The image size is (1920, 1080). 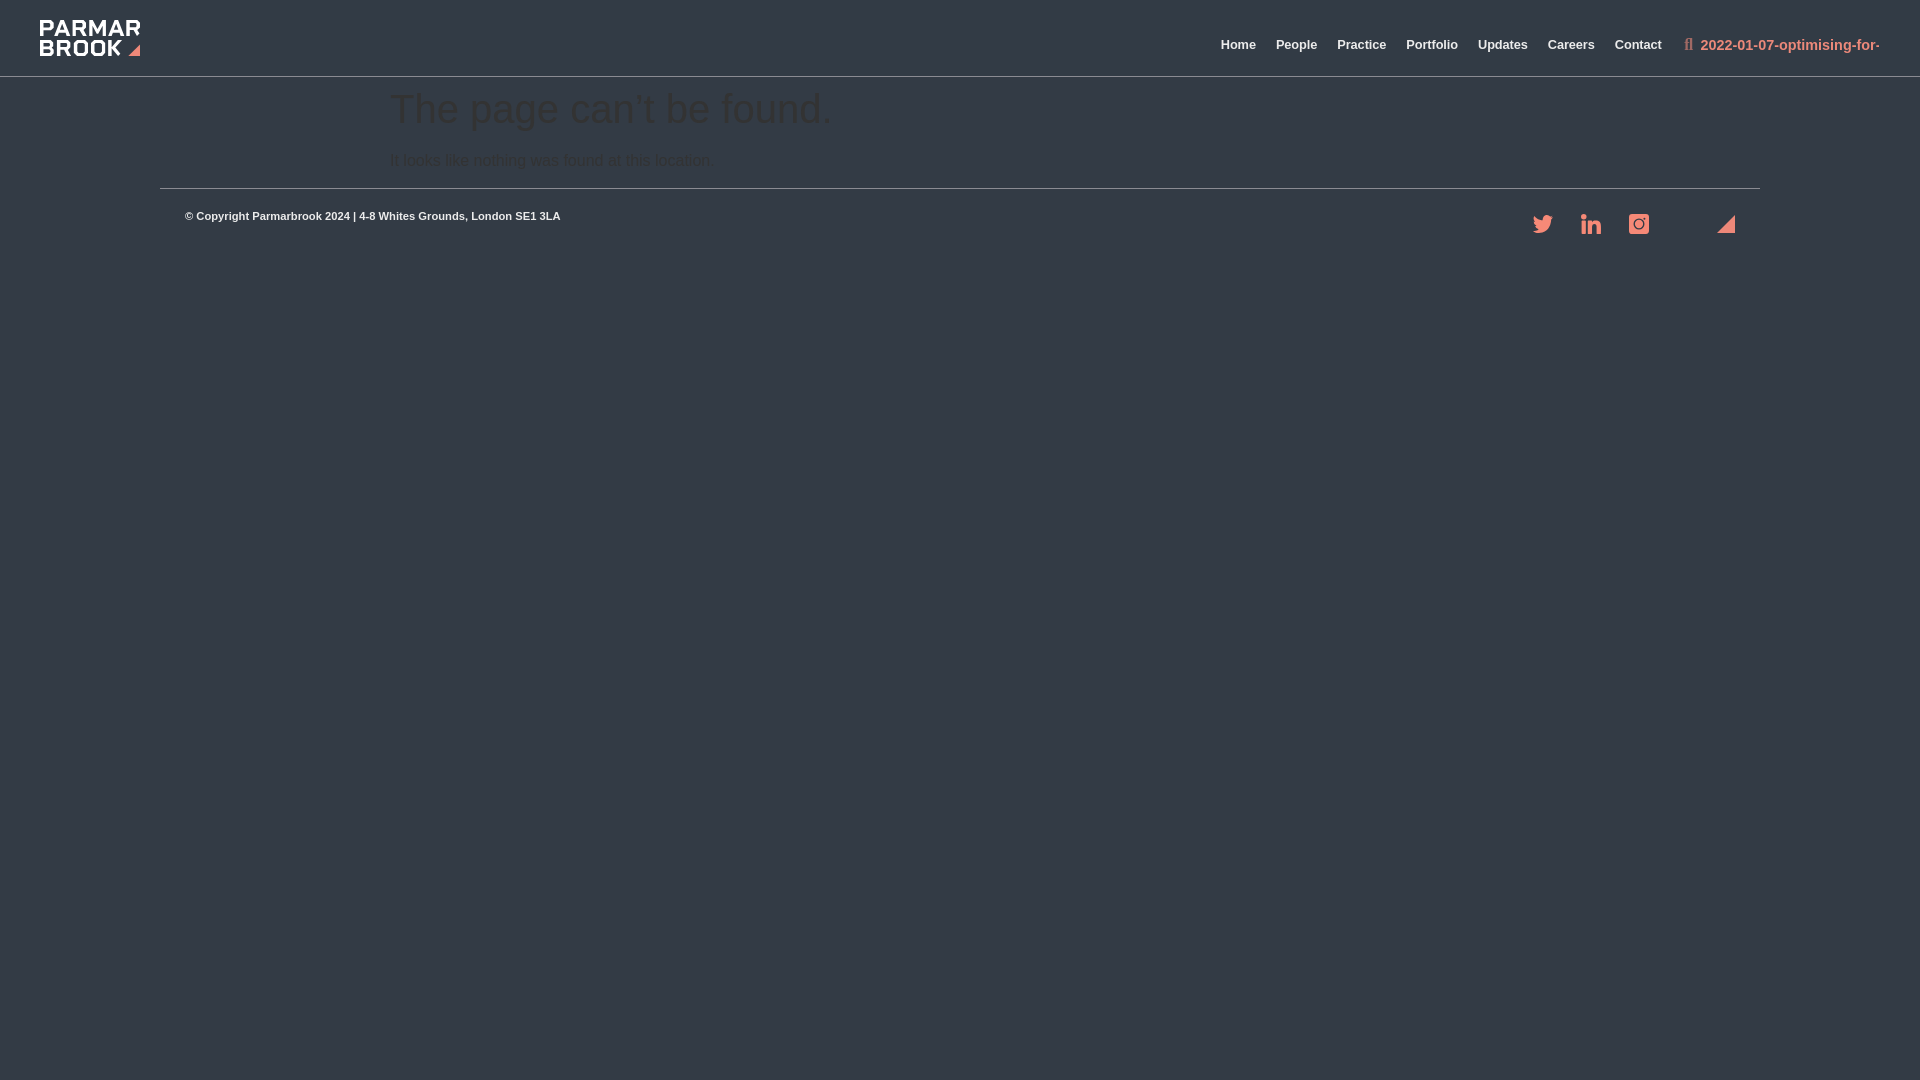 What do you see at coordinates (1296, 44) in the screenshot?
I see `People` at bounding box center [1296, 44].